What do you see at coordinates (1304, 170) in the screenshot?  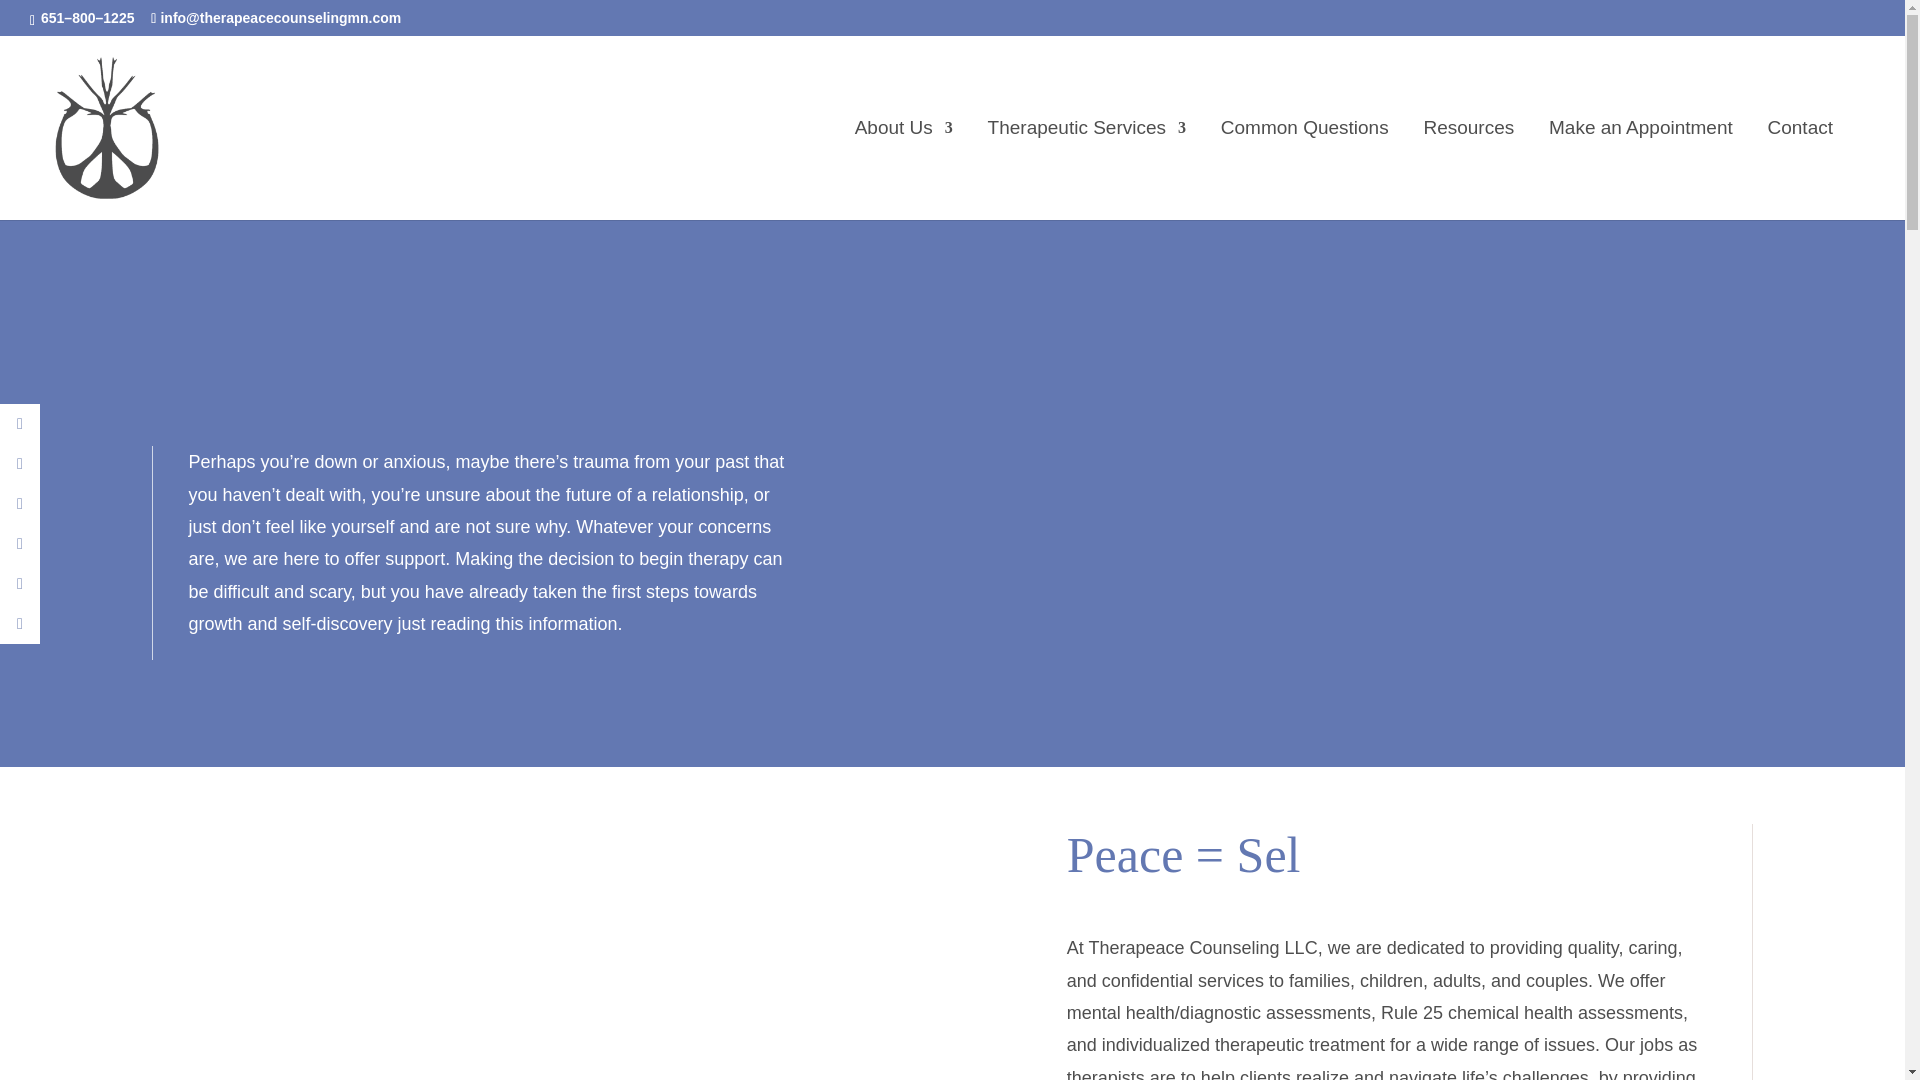 I see `Common Questions` at bounding box center [1304, 170].